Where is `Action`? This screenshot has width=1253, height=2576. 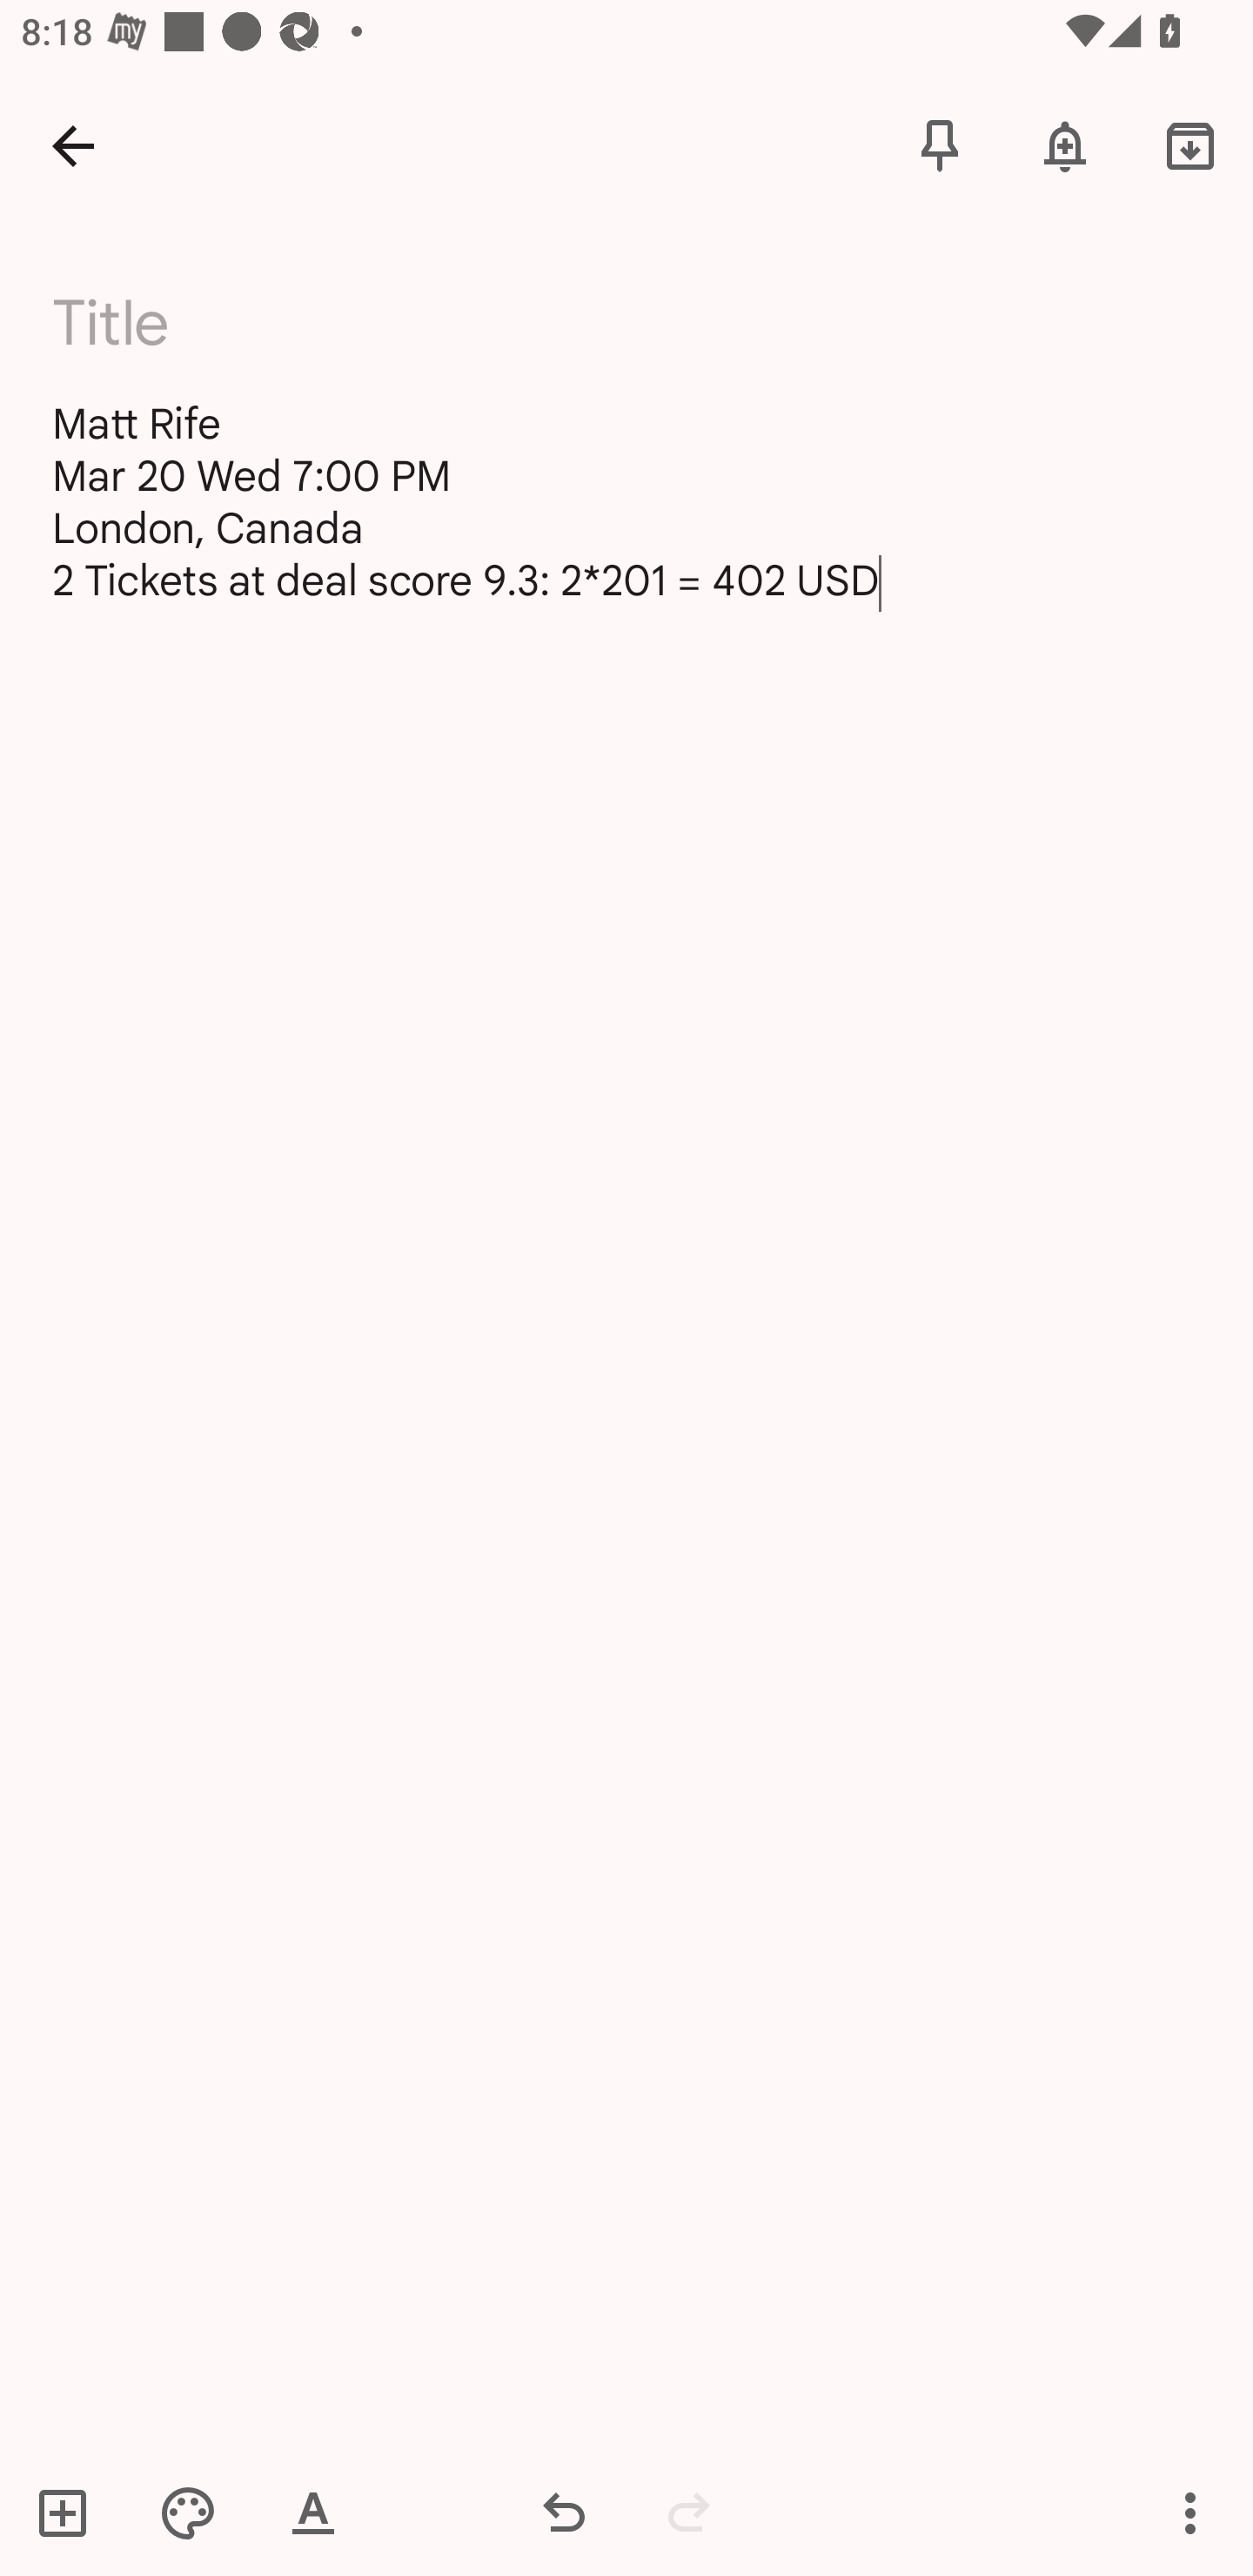 Action is located at coordinates (1190, 2512).